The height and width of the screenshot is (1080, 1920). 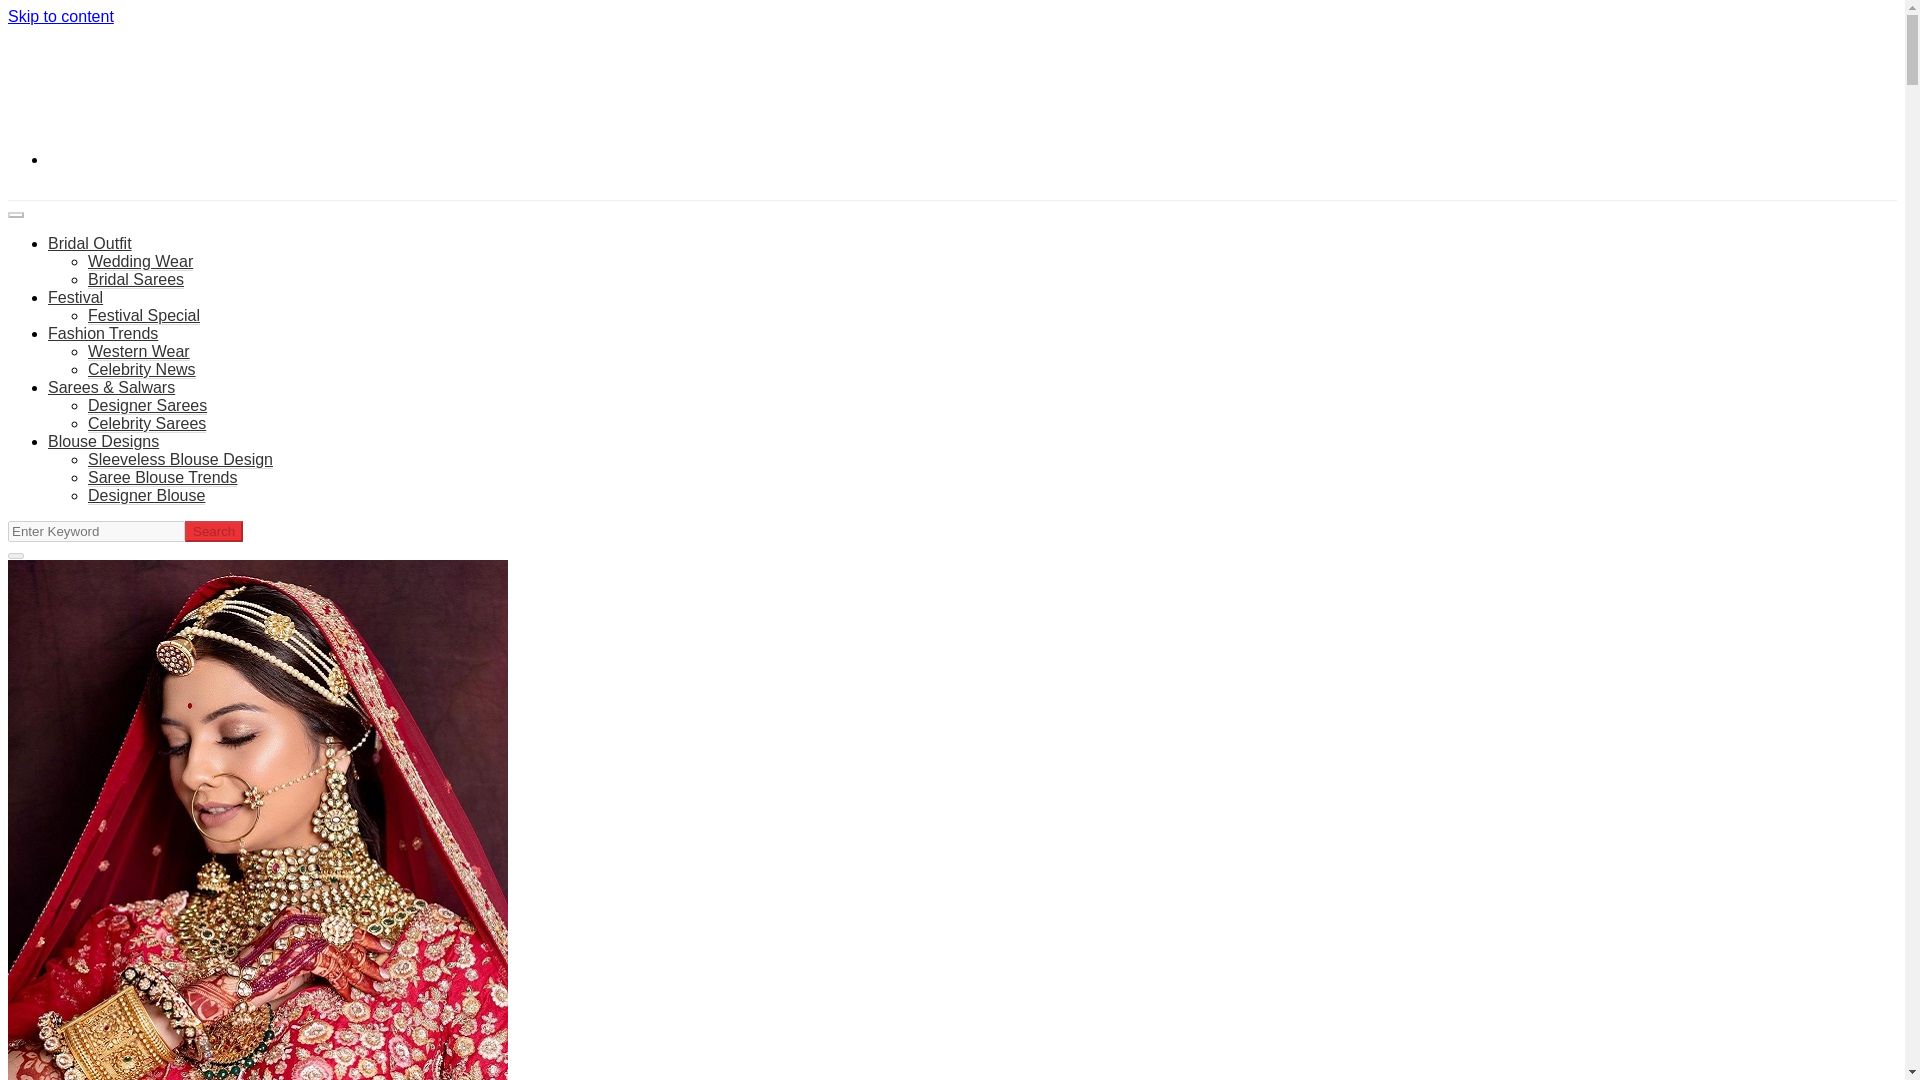 What do you see at coordinates (146, 496) in the screenshot?
I see `Designer Blouse` at bounding box center [146, 496].